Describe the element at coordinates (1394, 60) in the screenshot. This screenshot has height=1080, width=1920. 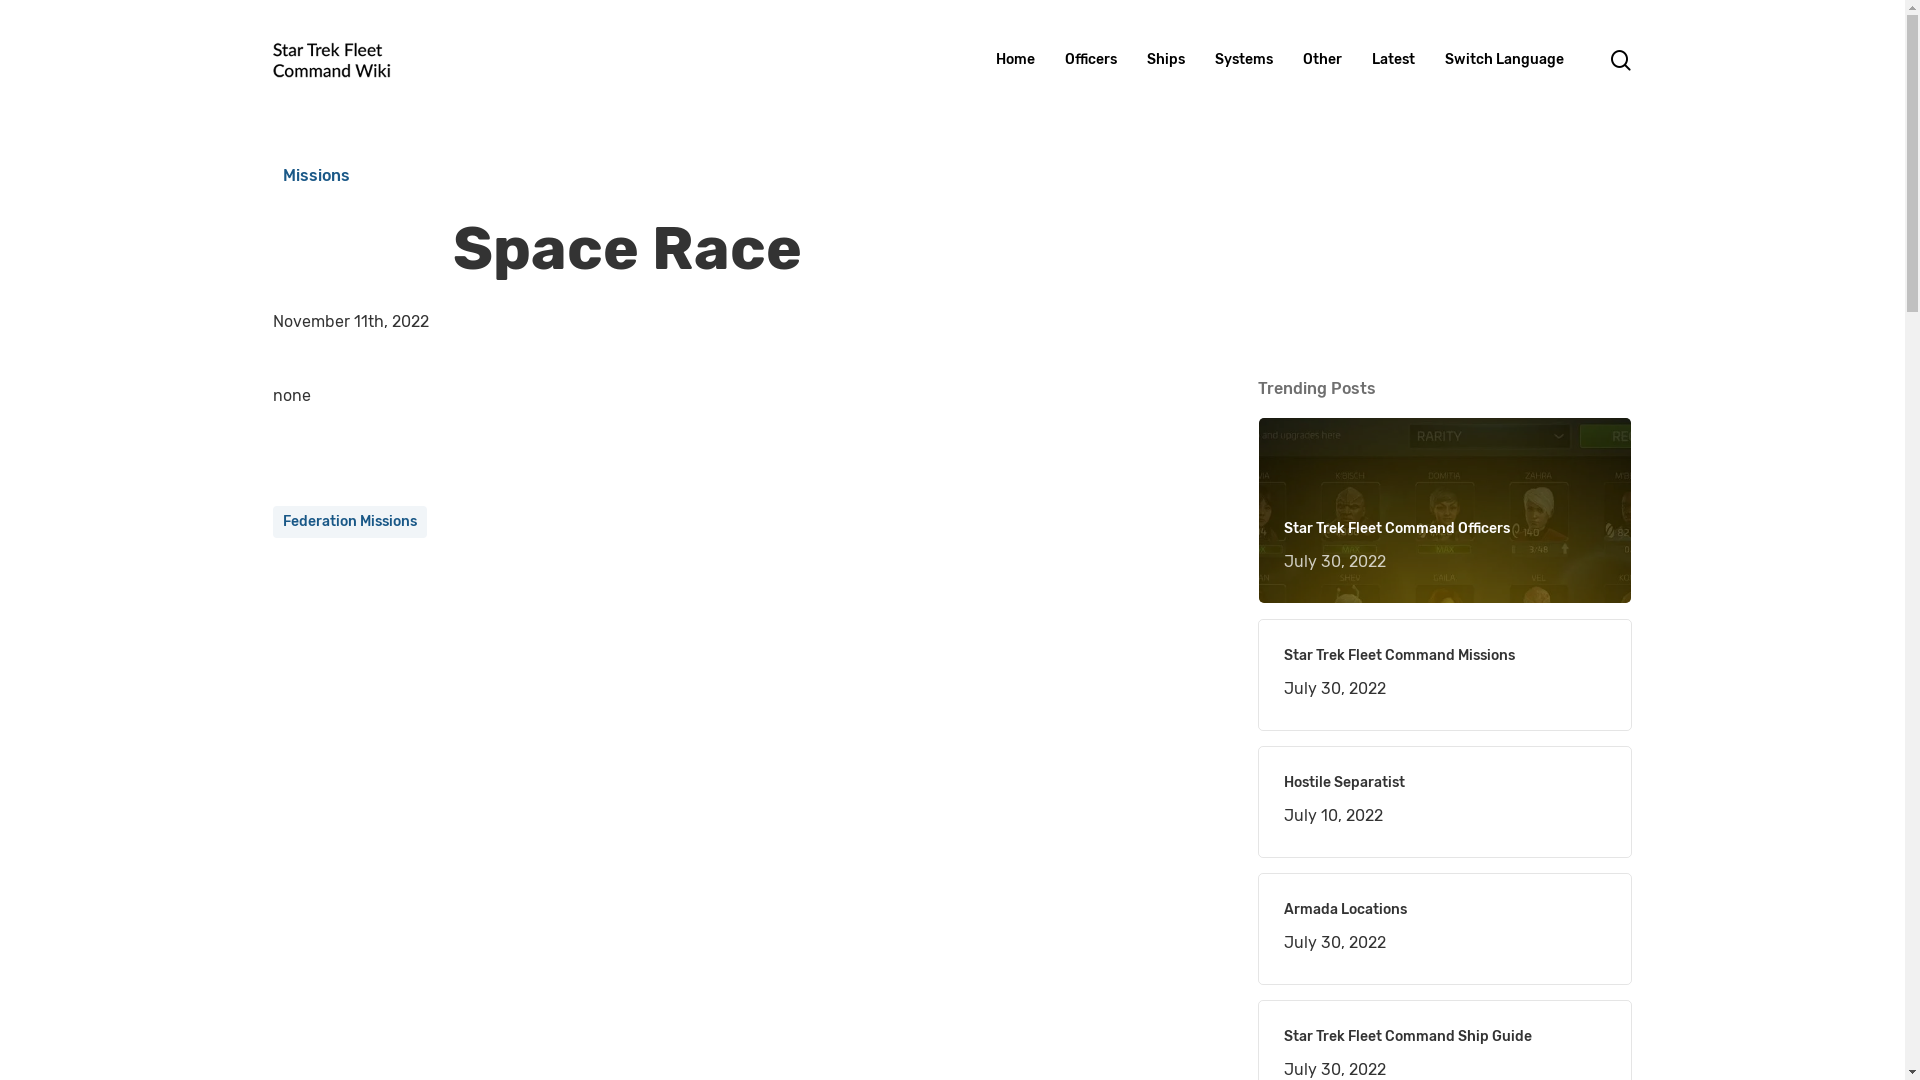
I see `Latest` at that location.